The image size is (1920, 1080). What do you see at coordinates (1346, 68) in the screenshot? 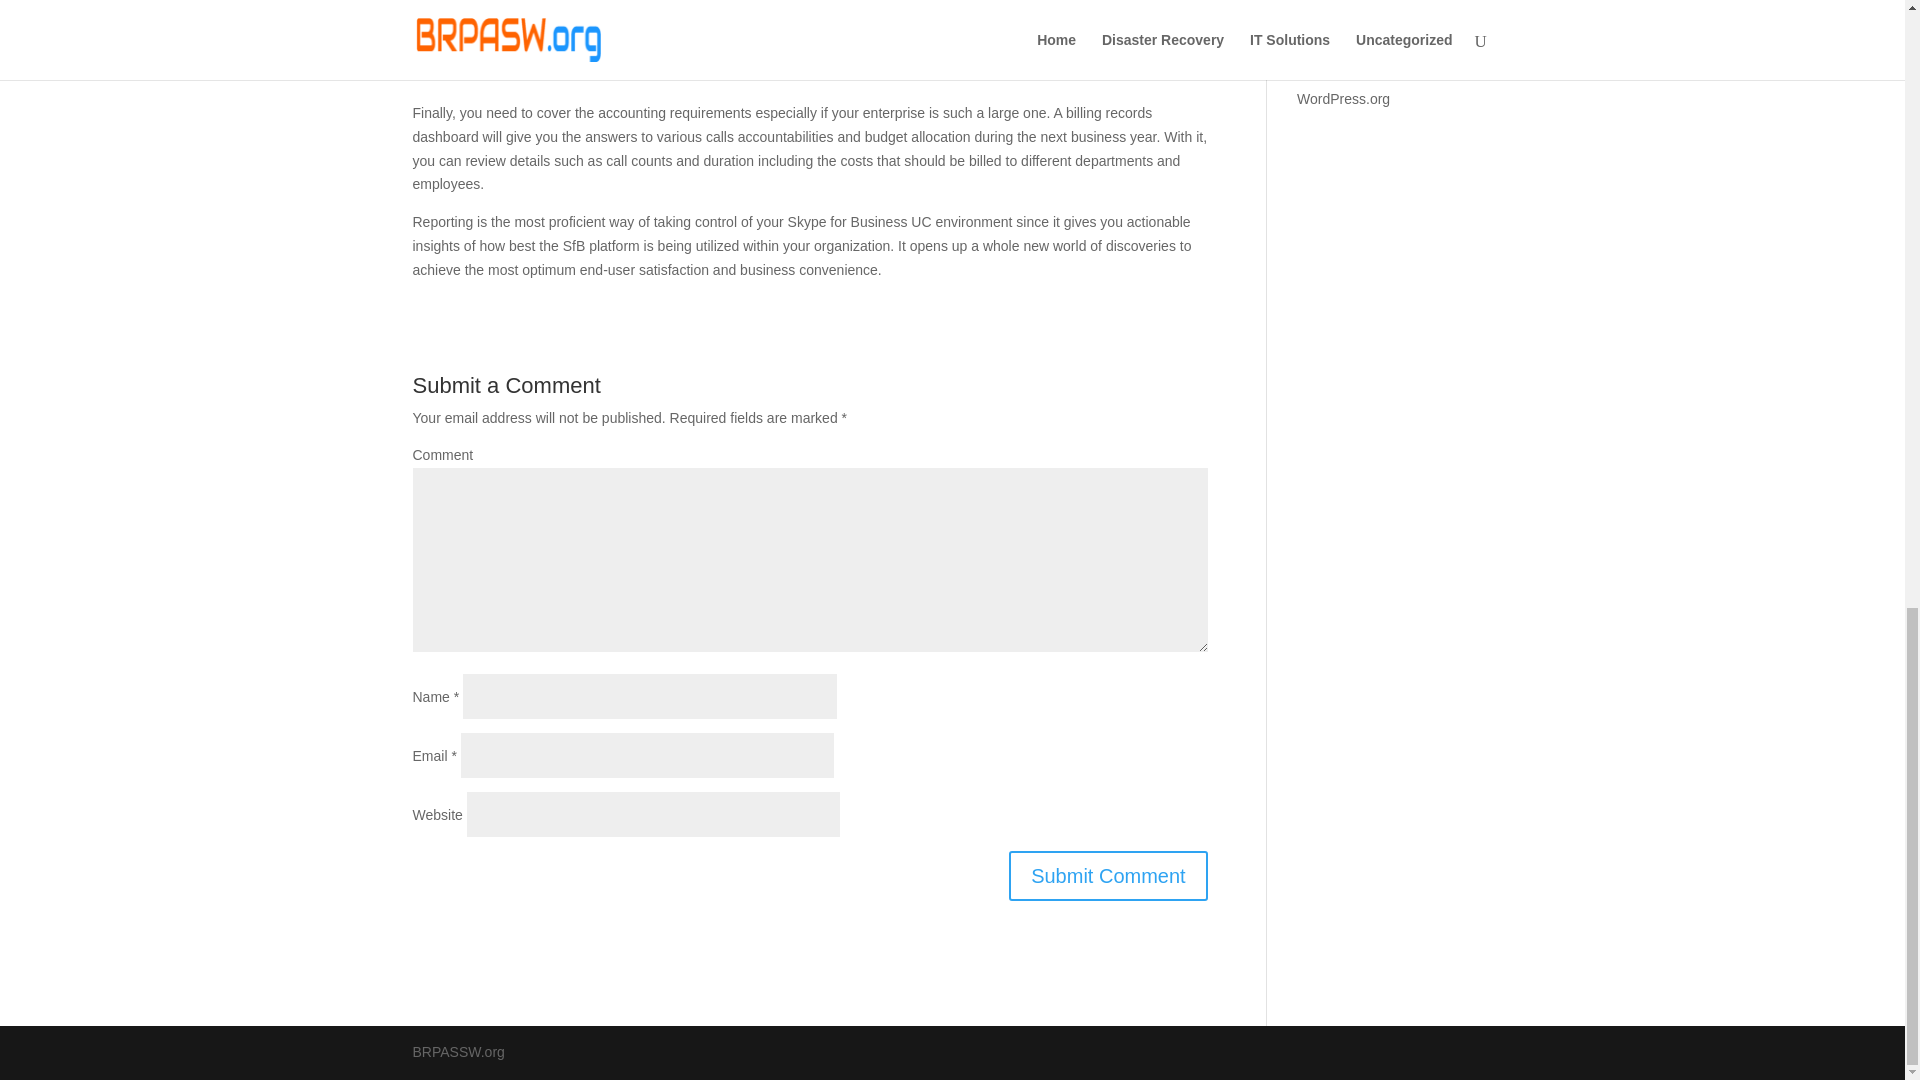
I see `Comments feed` at bounding box center [1346, 68].